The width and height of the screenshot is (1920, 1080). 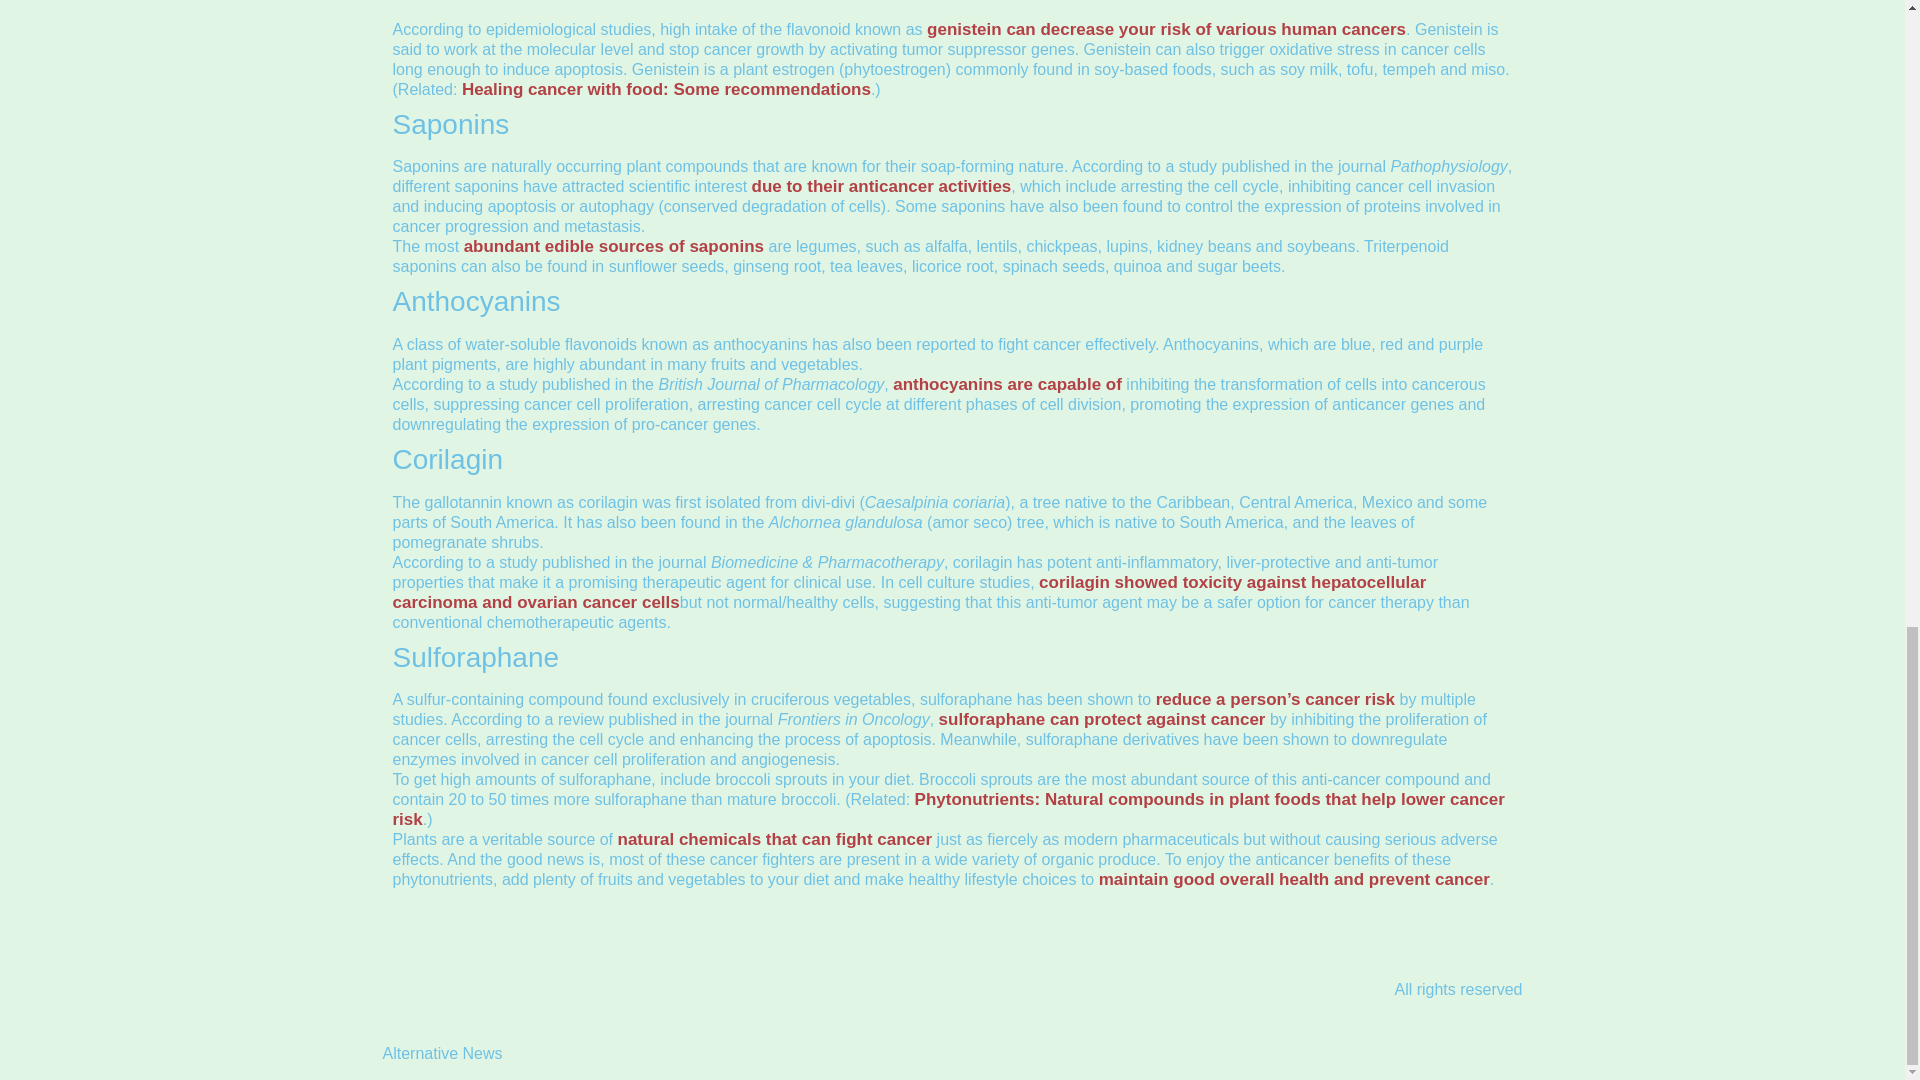 What do you see at coordinates (1006, 384) in the screenshot?
I see `anthocyanins are capable of` at bounding box center [1006, 384].